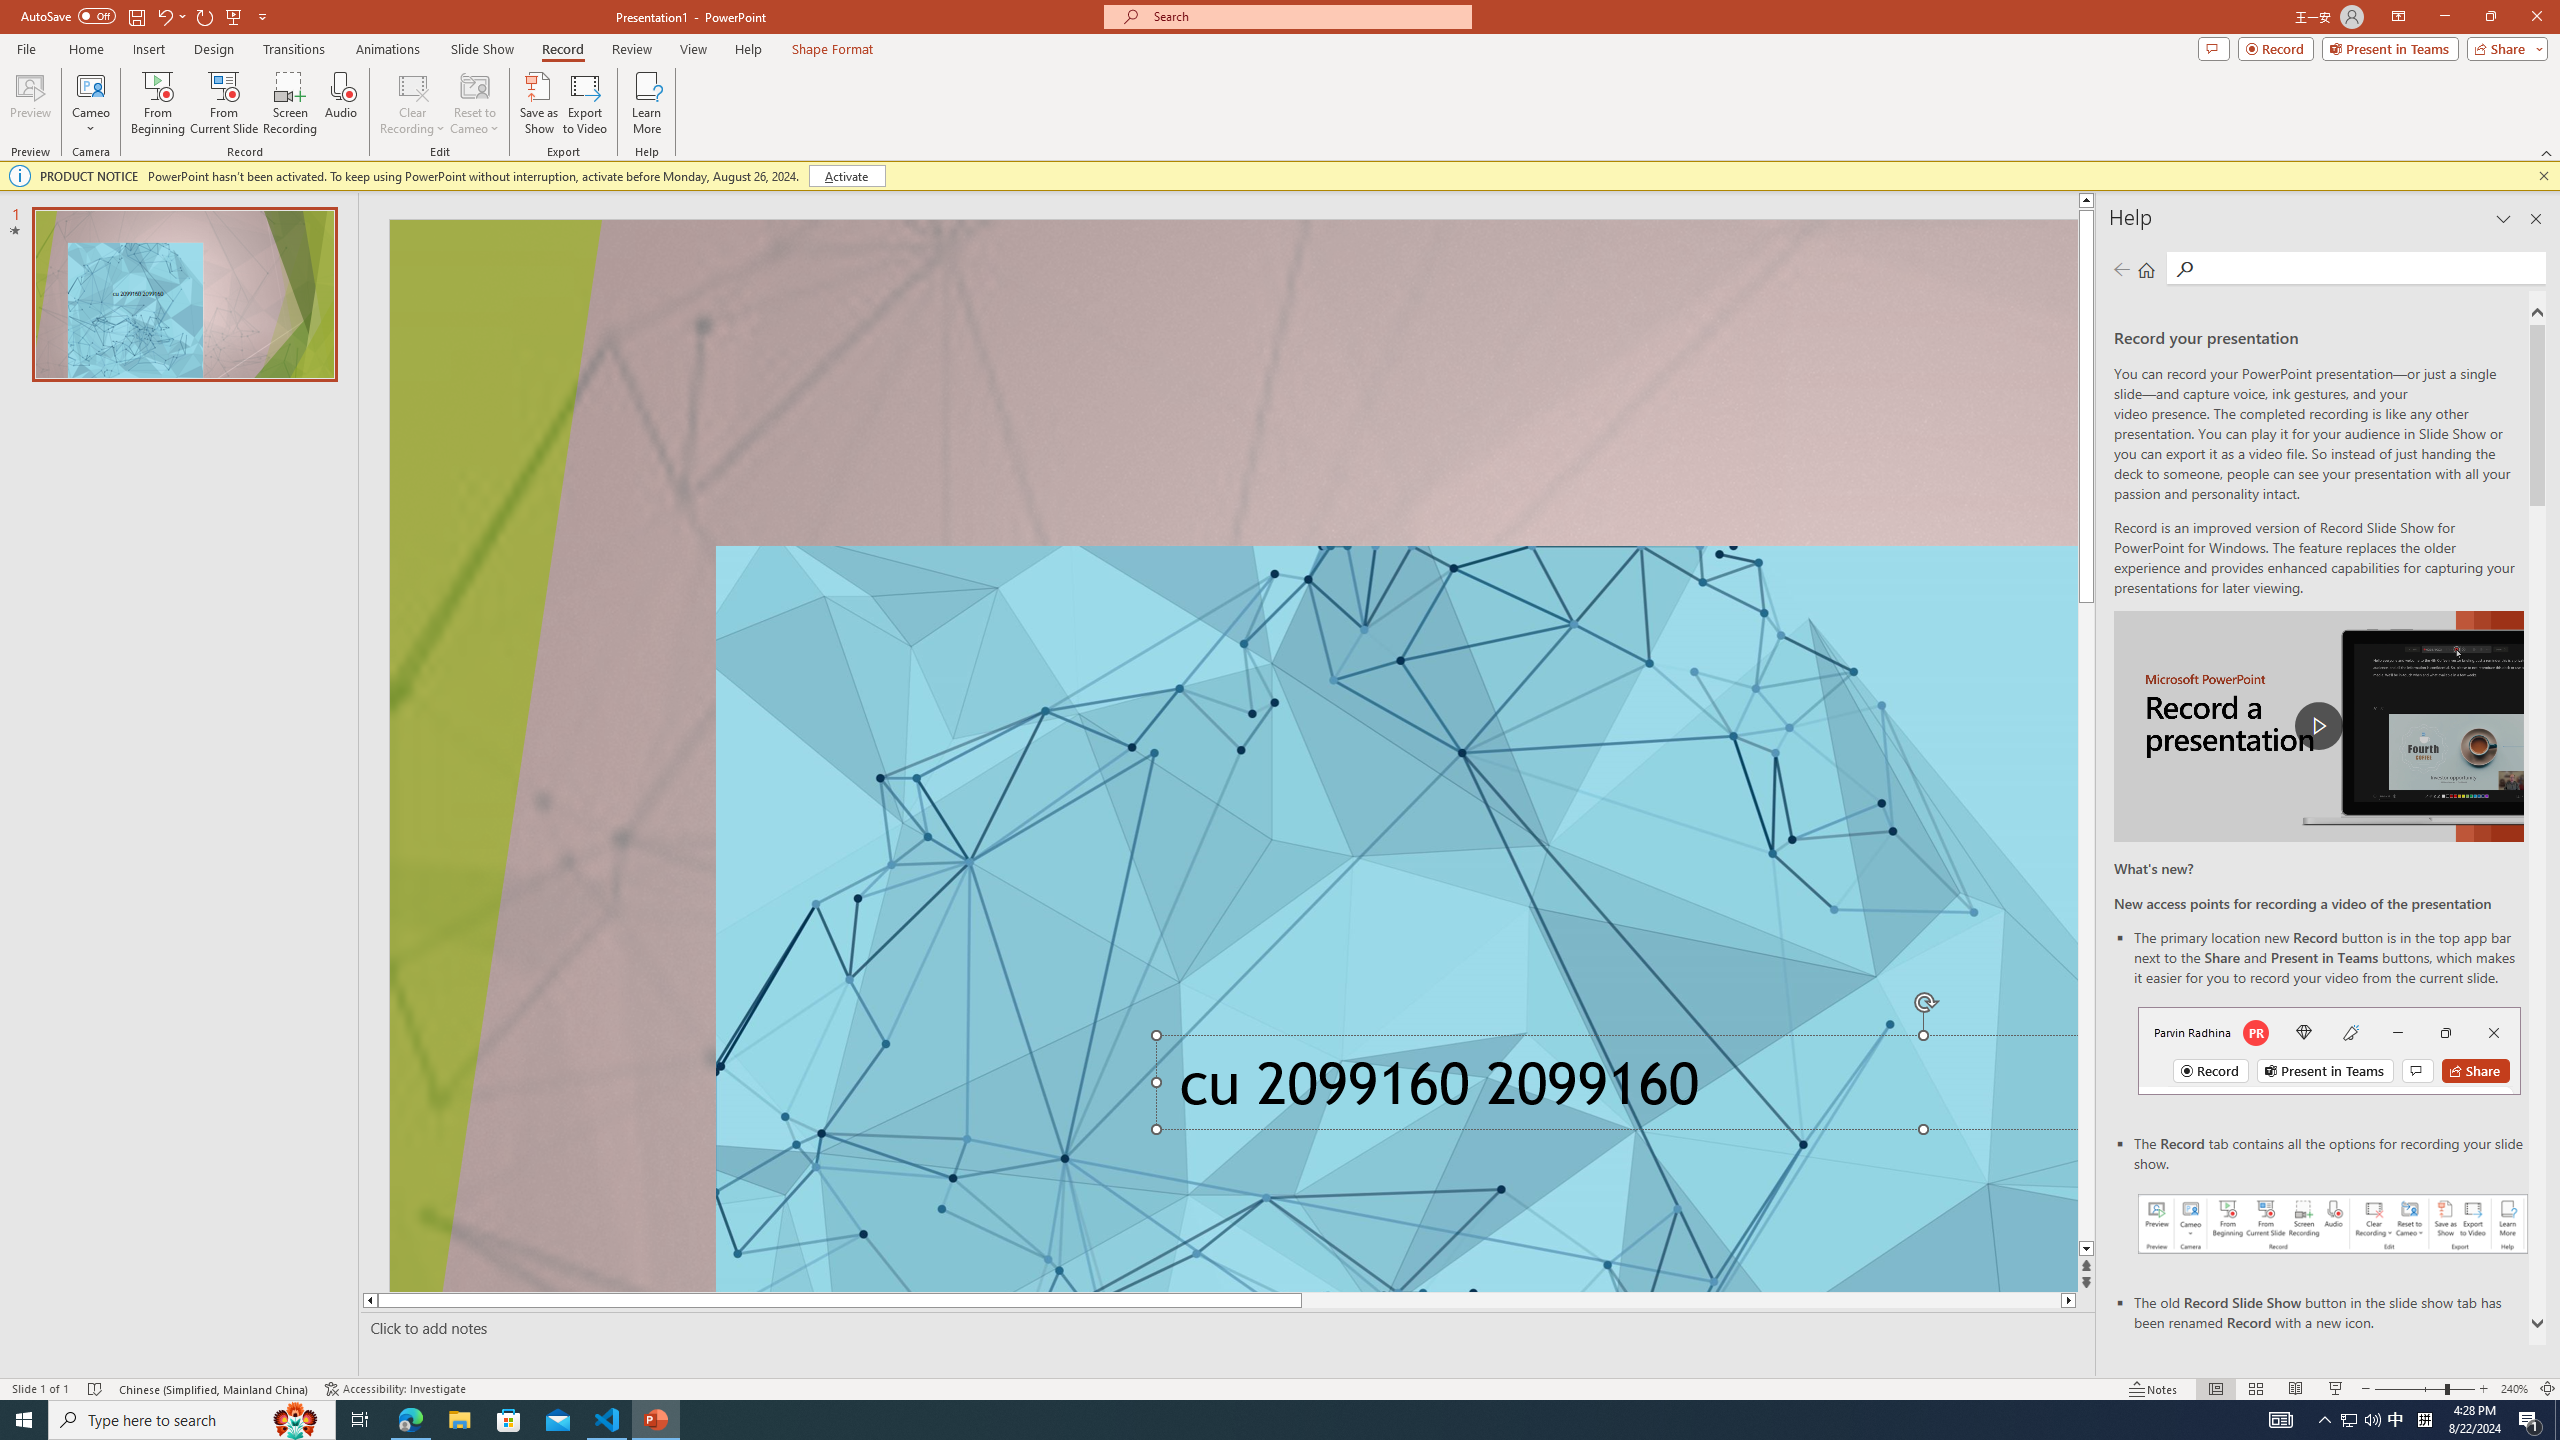 The image size is (2560, 1440). I want to click on Animations, so click(388, 49).